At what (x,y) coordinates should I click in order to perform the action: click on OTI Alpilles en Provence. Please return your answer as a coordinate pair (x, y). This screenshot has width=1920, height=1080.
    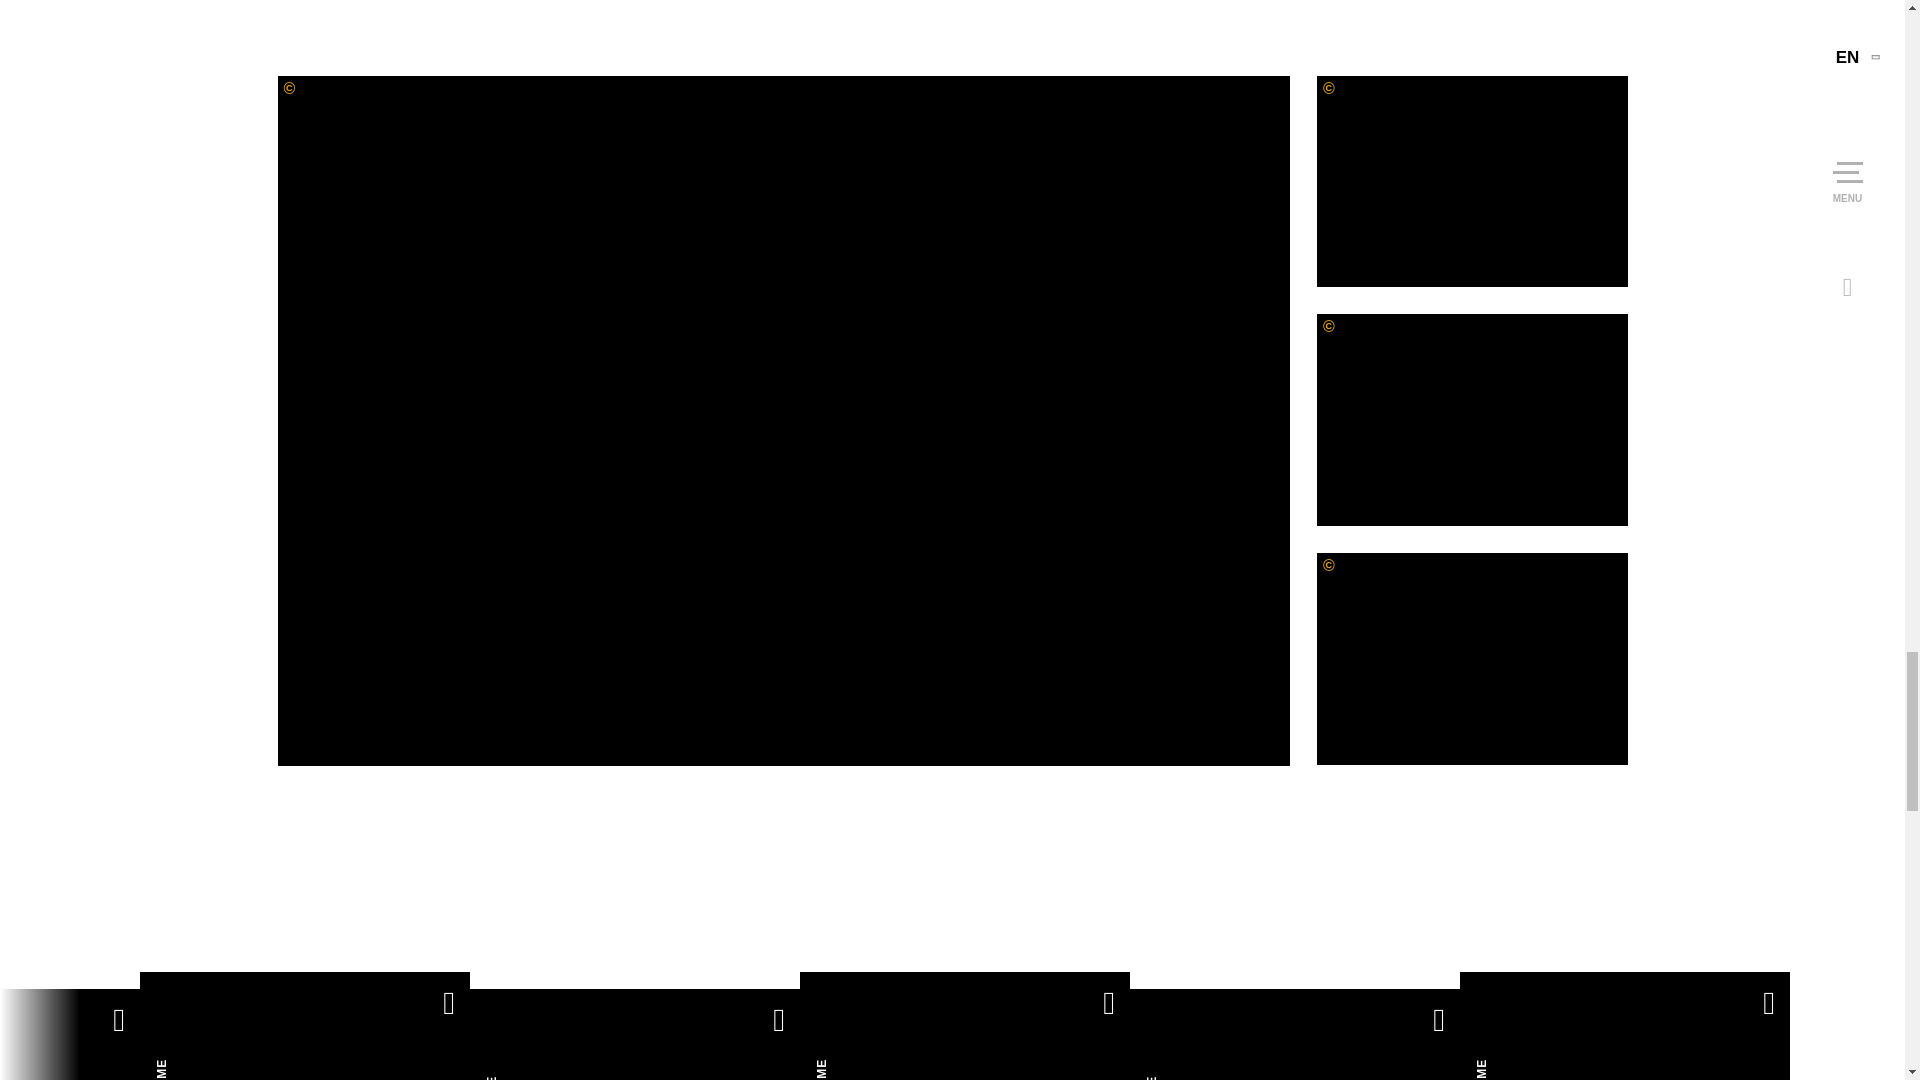
    Looking at the image, I should click on (1472, 182).